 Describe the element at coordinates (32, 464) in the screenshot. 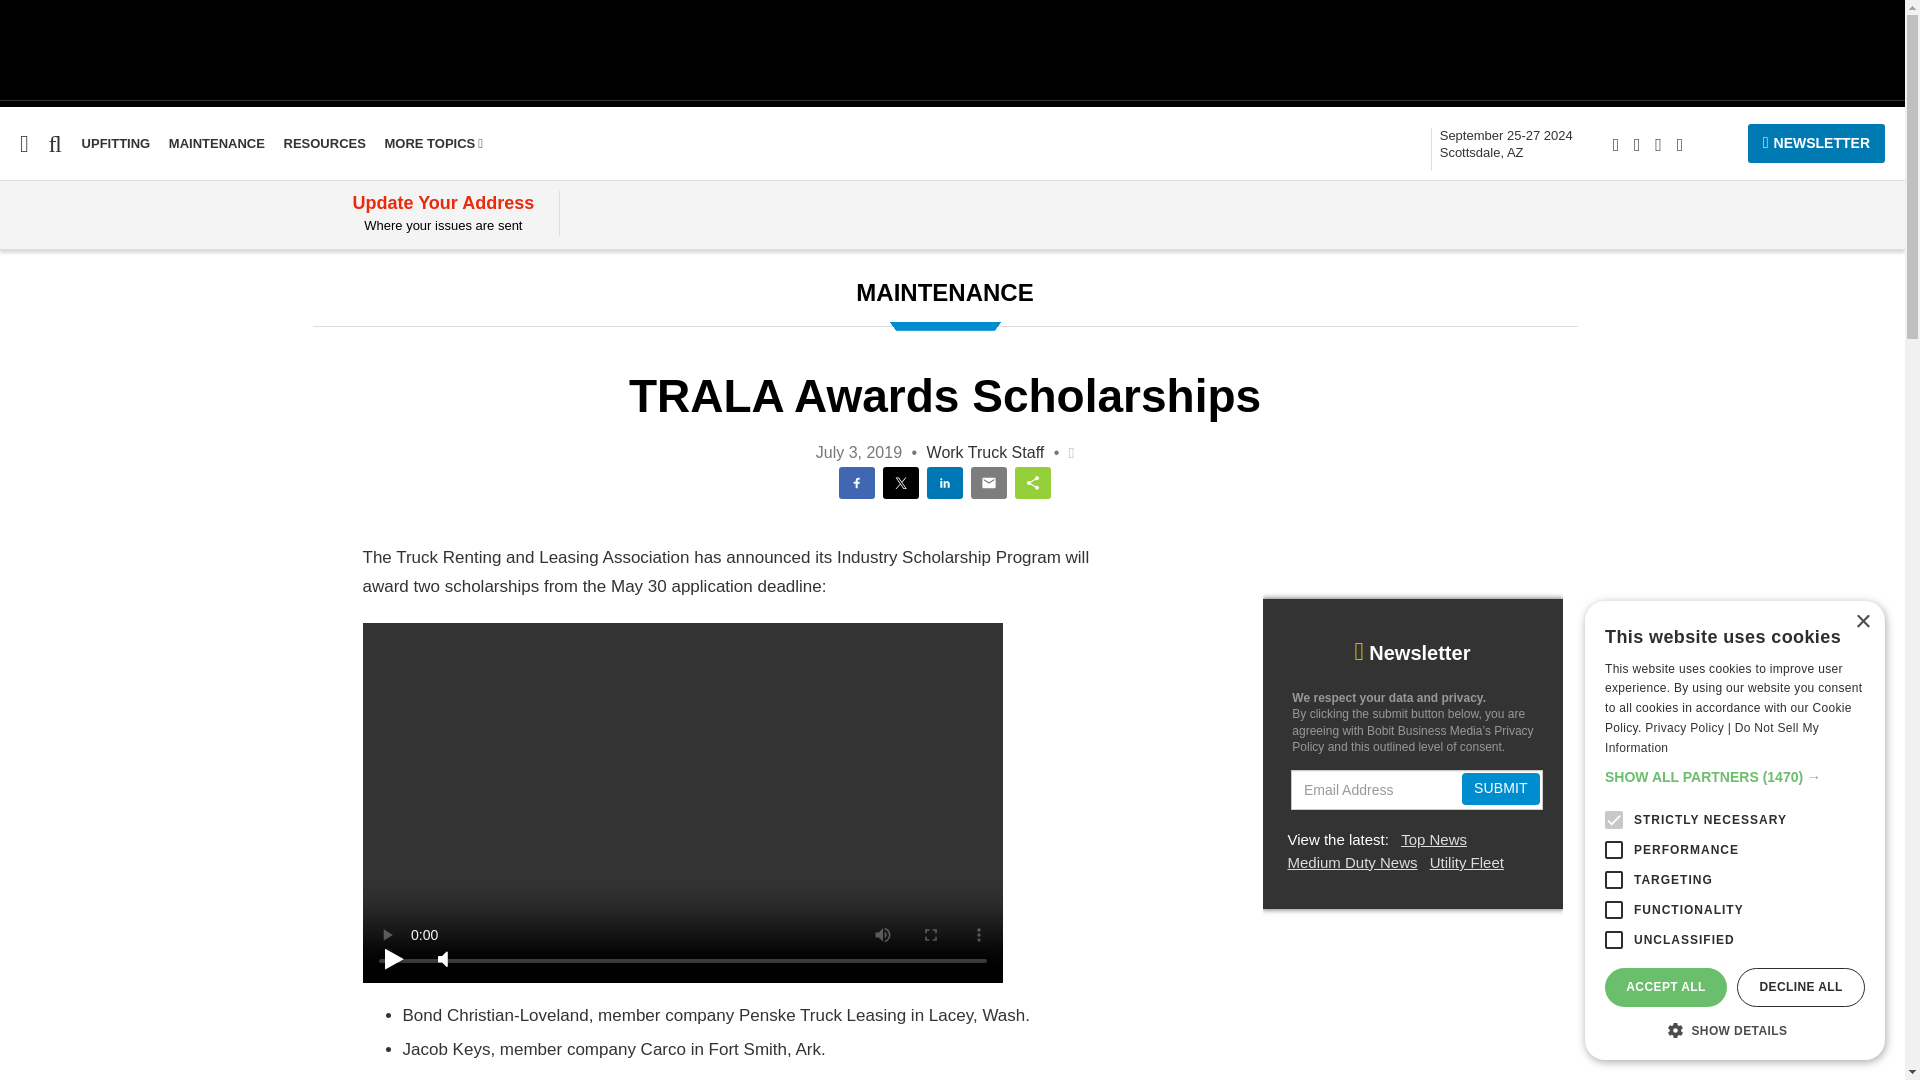

I see `September 25-27 2024` at that location.